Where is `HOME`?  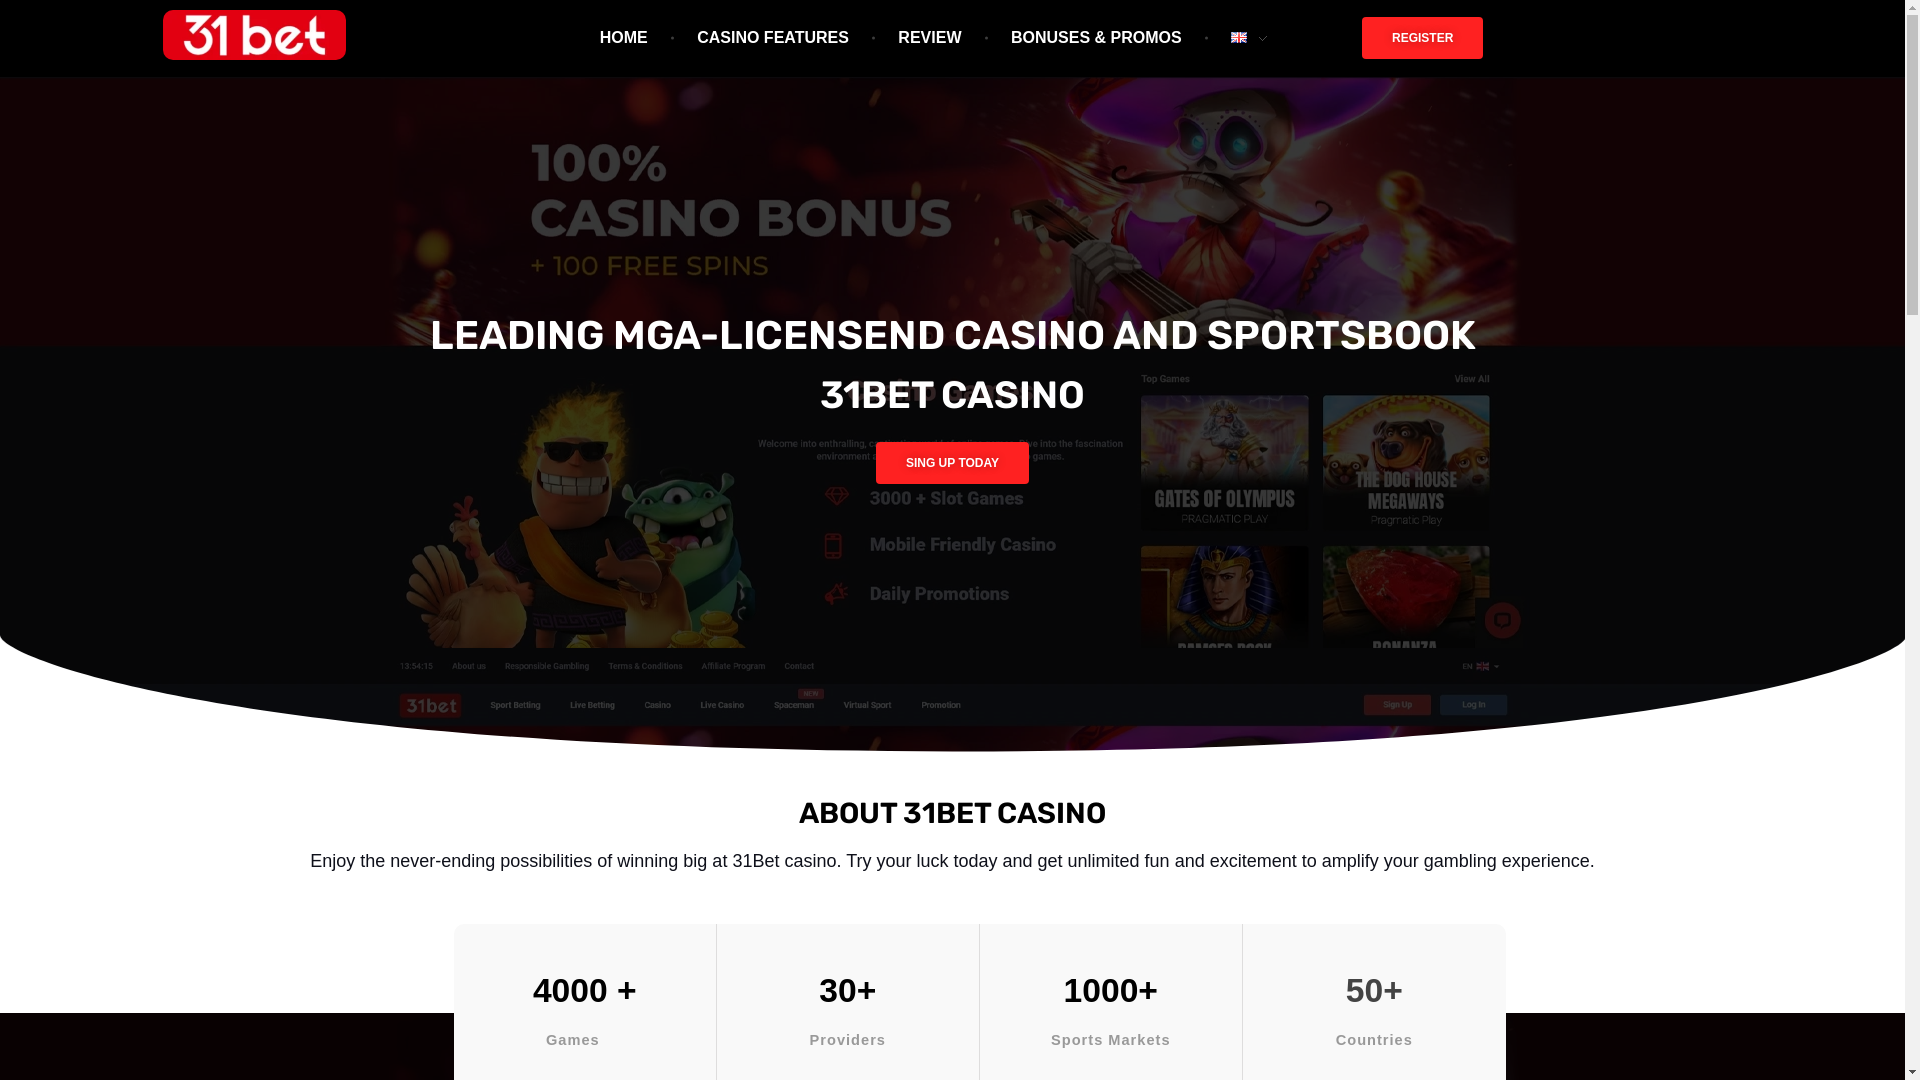
HOME is located at coordinates (638, 38).